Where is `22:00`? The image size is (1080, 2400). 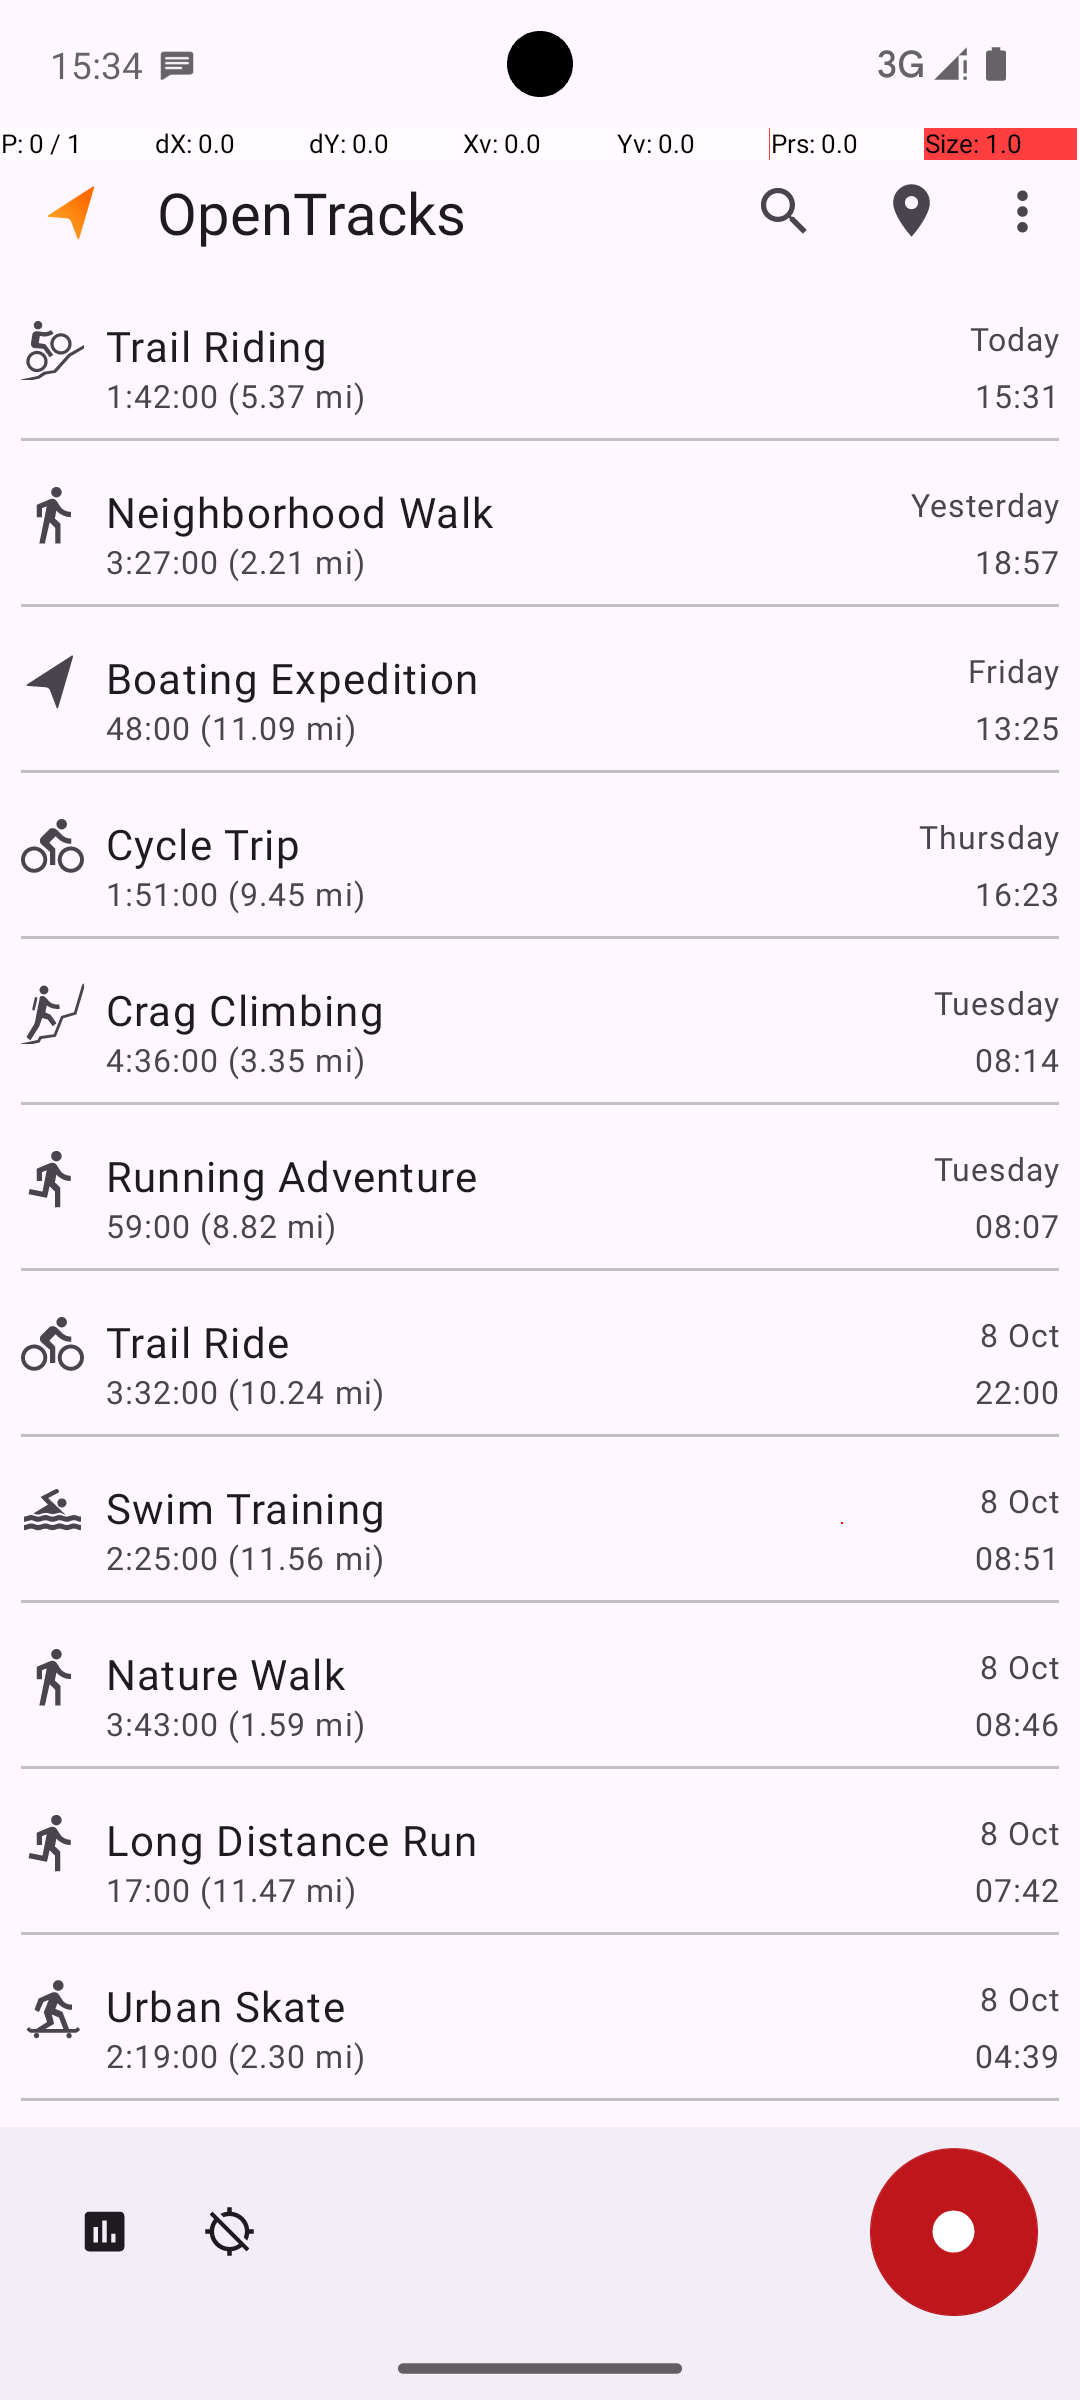 22:00 is located at coordinates (1016, 1392).